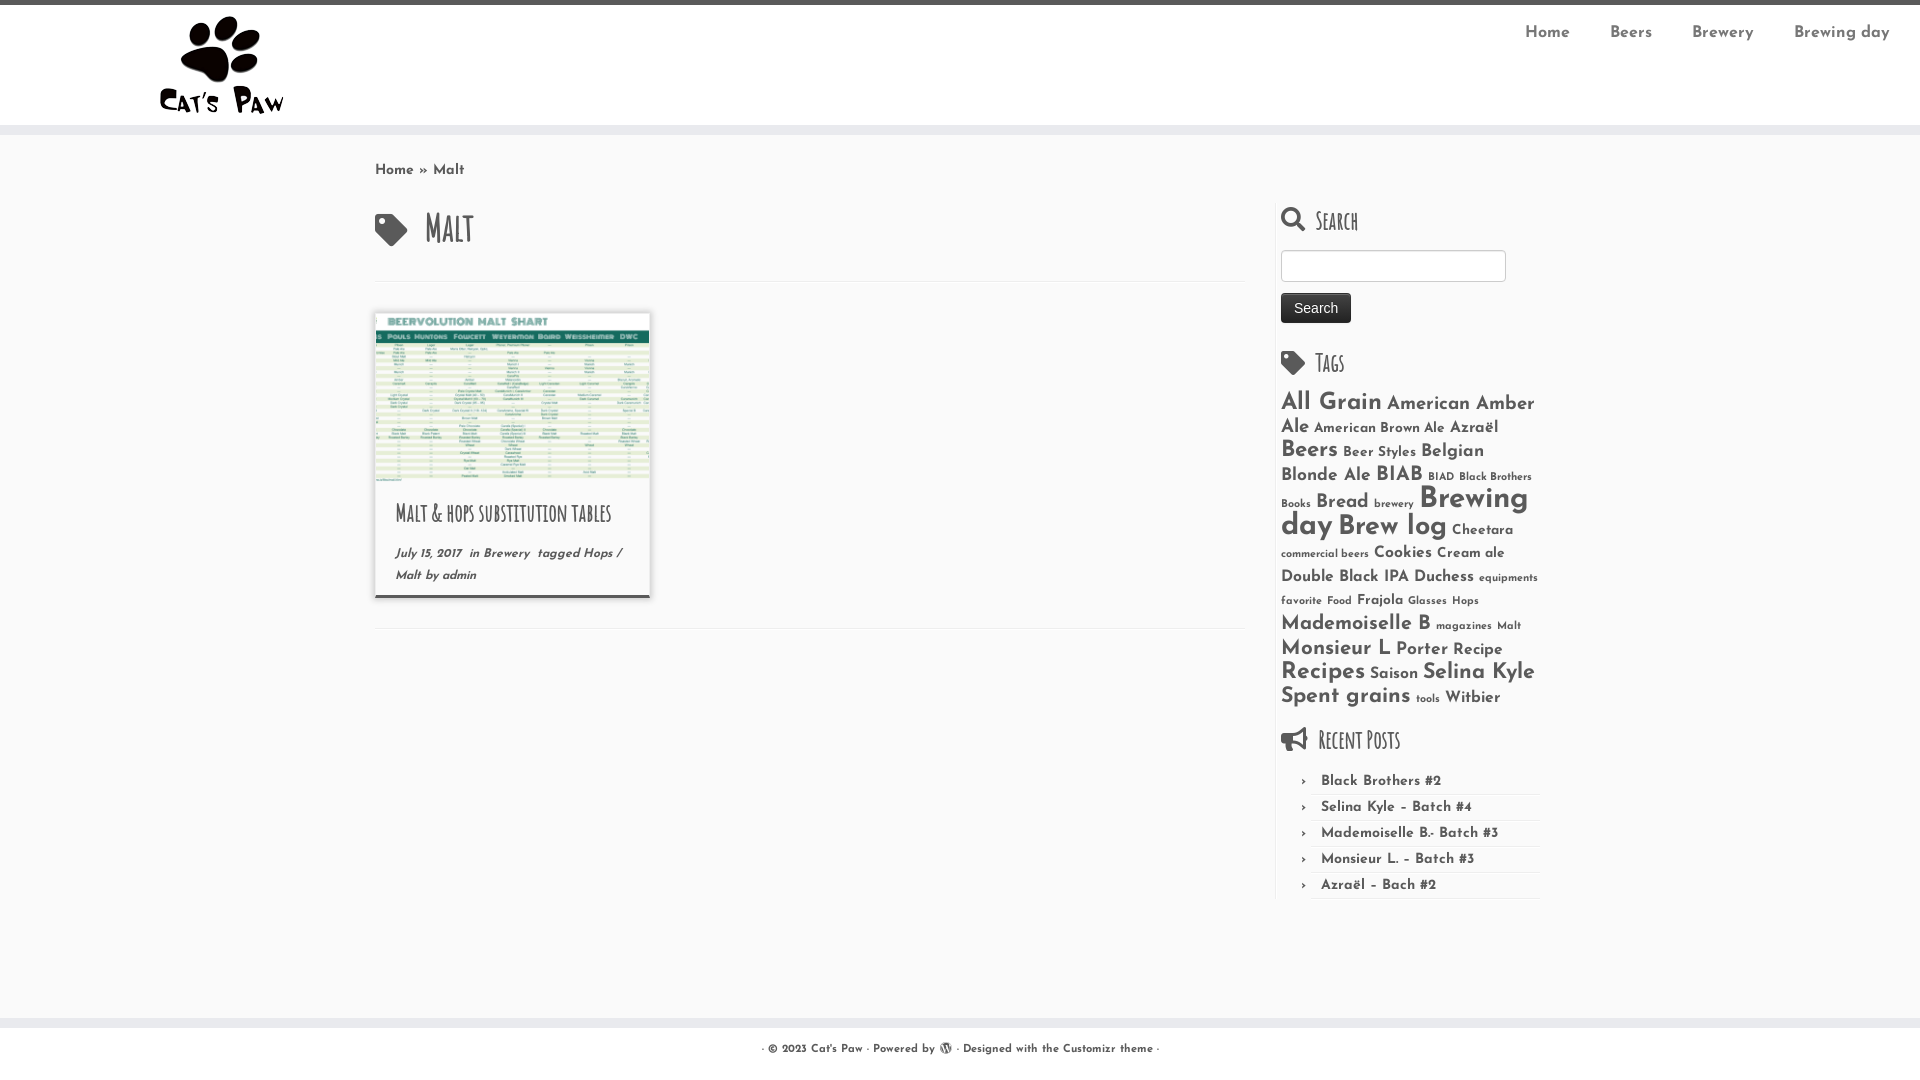 The width and height of the screenshot is (1920, 1080). Describe the element at coordinates (1464, 626) in the screenshot. I see `magazines` at that location.